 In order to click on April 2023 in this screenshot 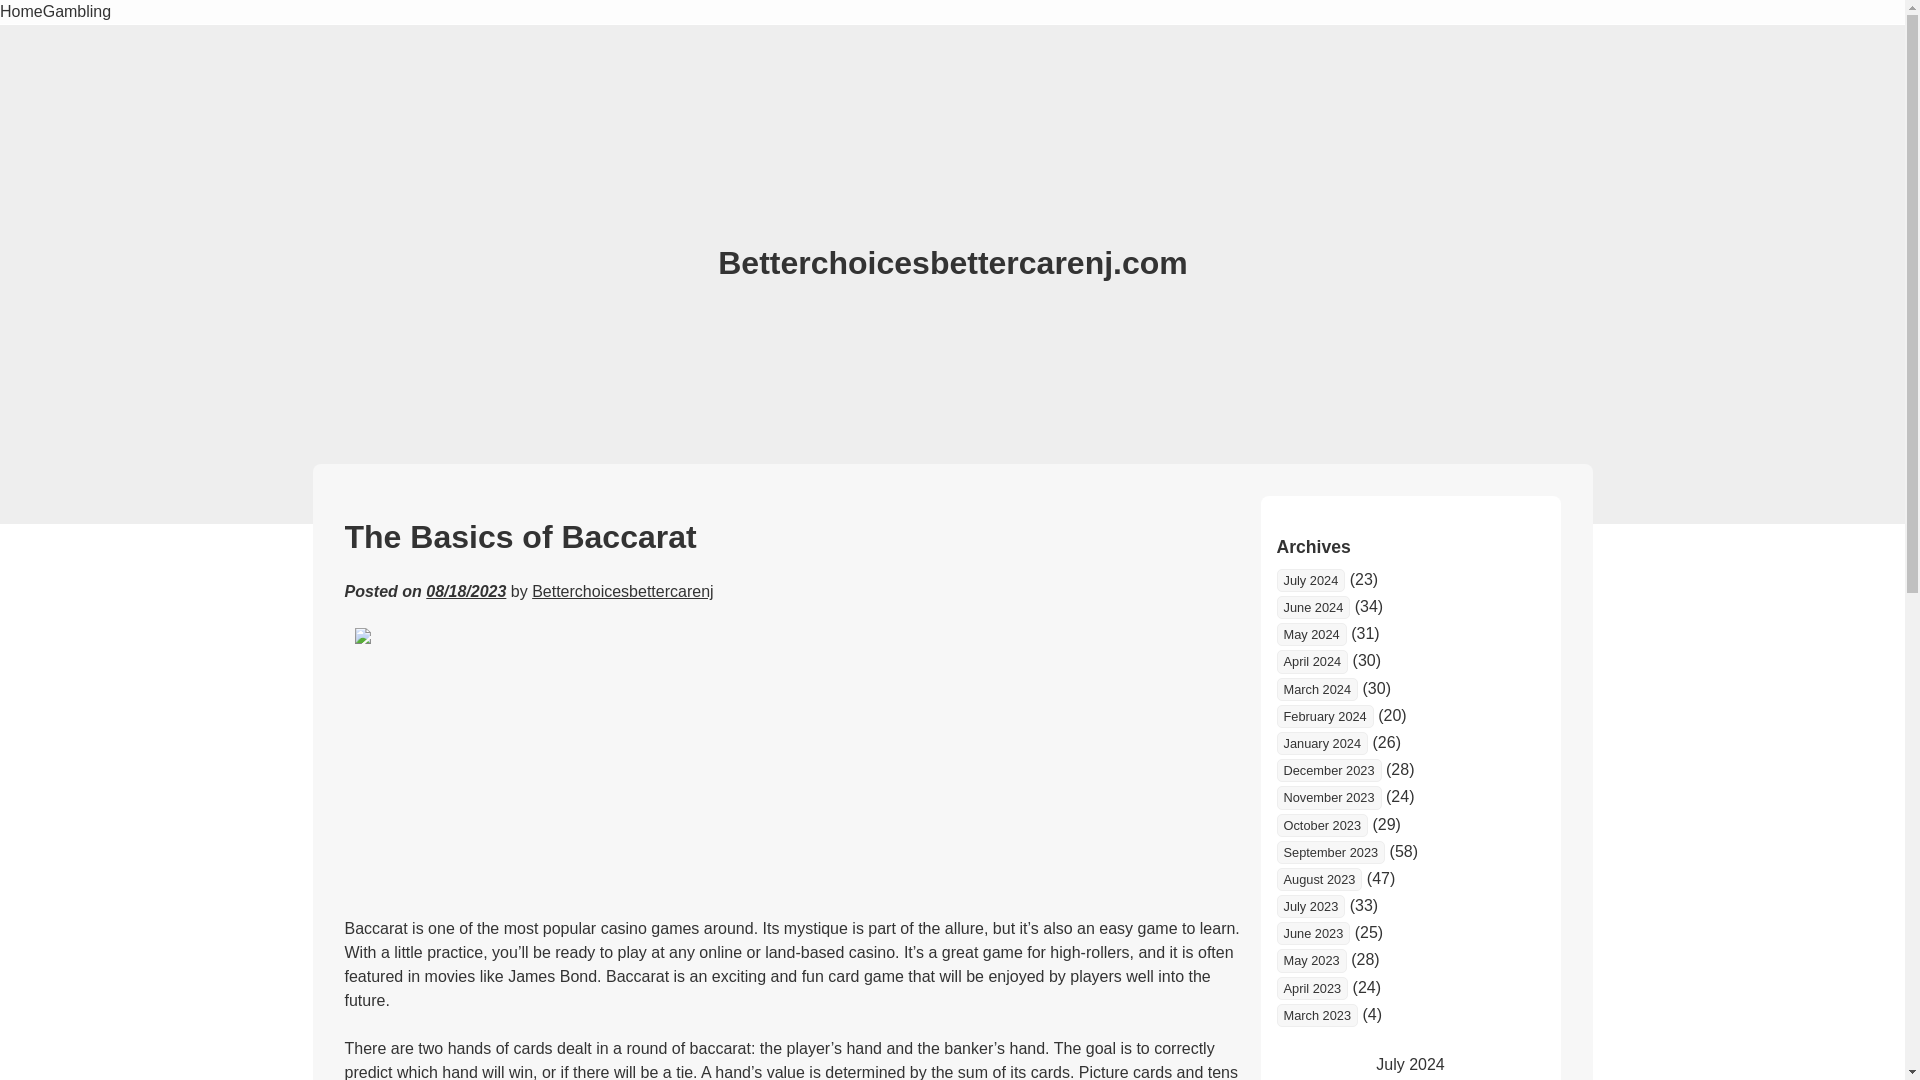, I will do `click(1312, 988)`.